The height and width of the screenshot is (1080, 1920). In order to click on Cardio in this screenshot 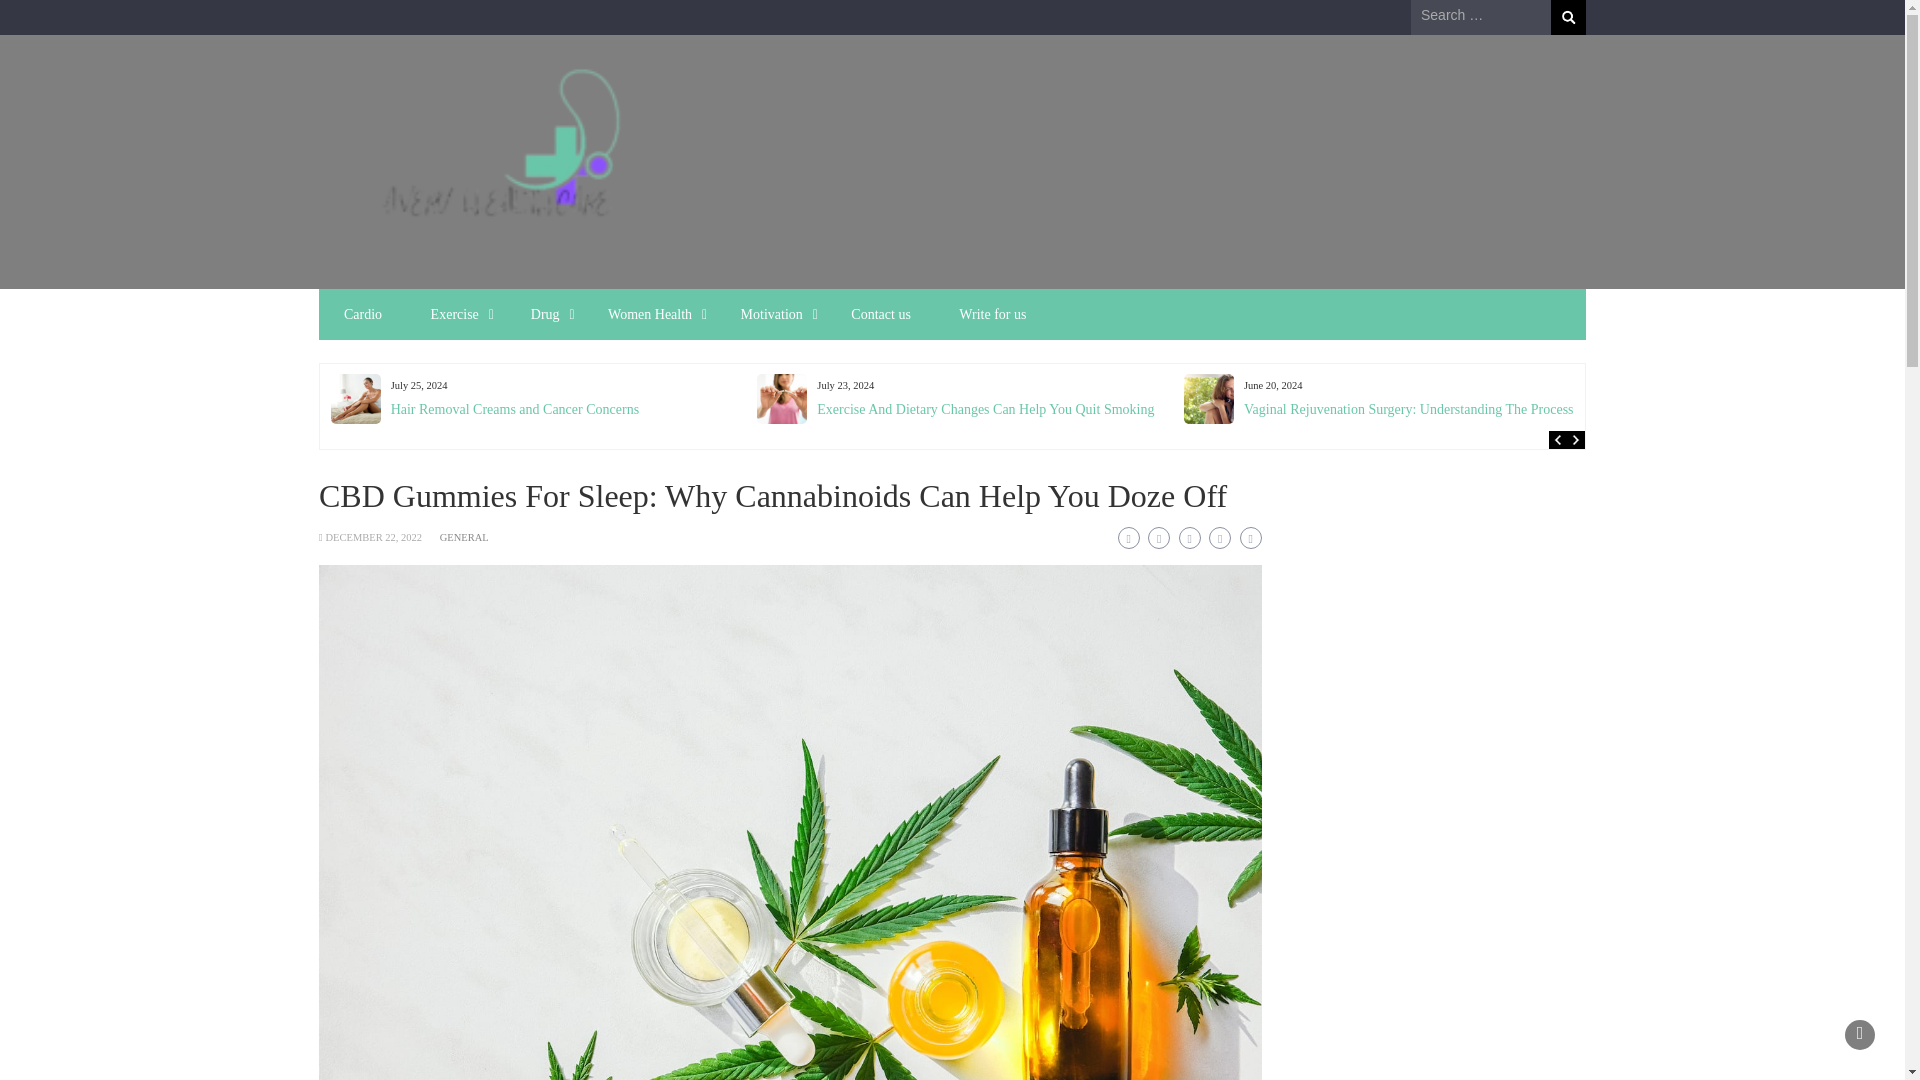, I will do `click(362, 314)`.